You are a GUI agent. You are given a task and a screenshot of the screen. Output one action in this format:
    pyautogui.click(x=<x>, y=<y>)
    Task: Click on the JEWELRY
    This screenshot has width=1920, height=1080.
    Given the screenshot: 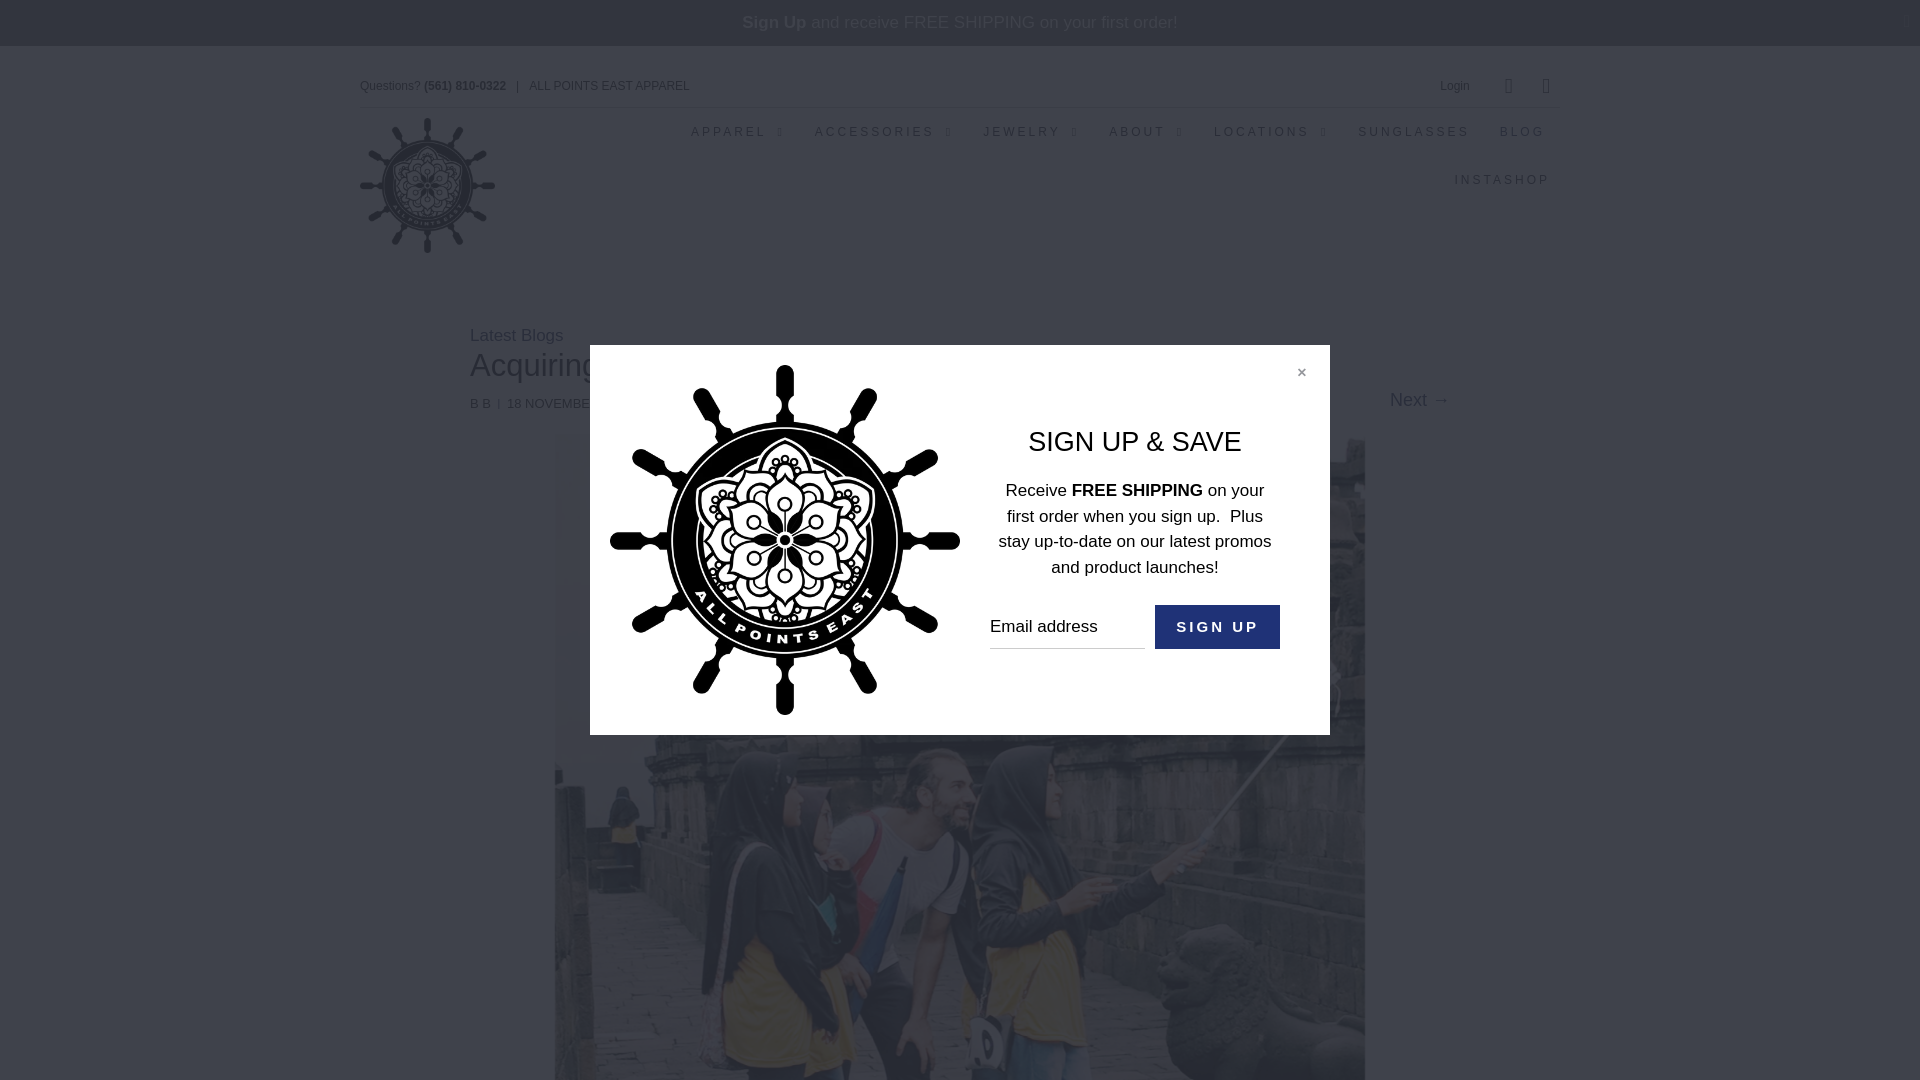 What is the action you would take?
    pyautogui.click(x=1030, y=132)
    